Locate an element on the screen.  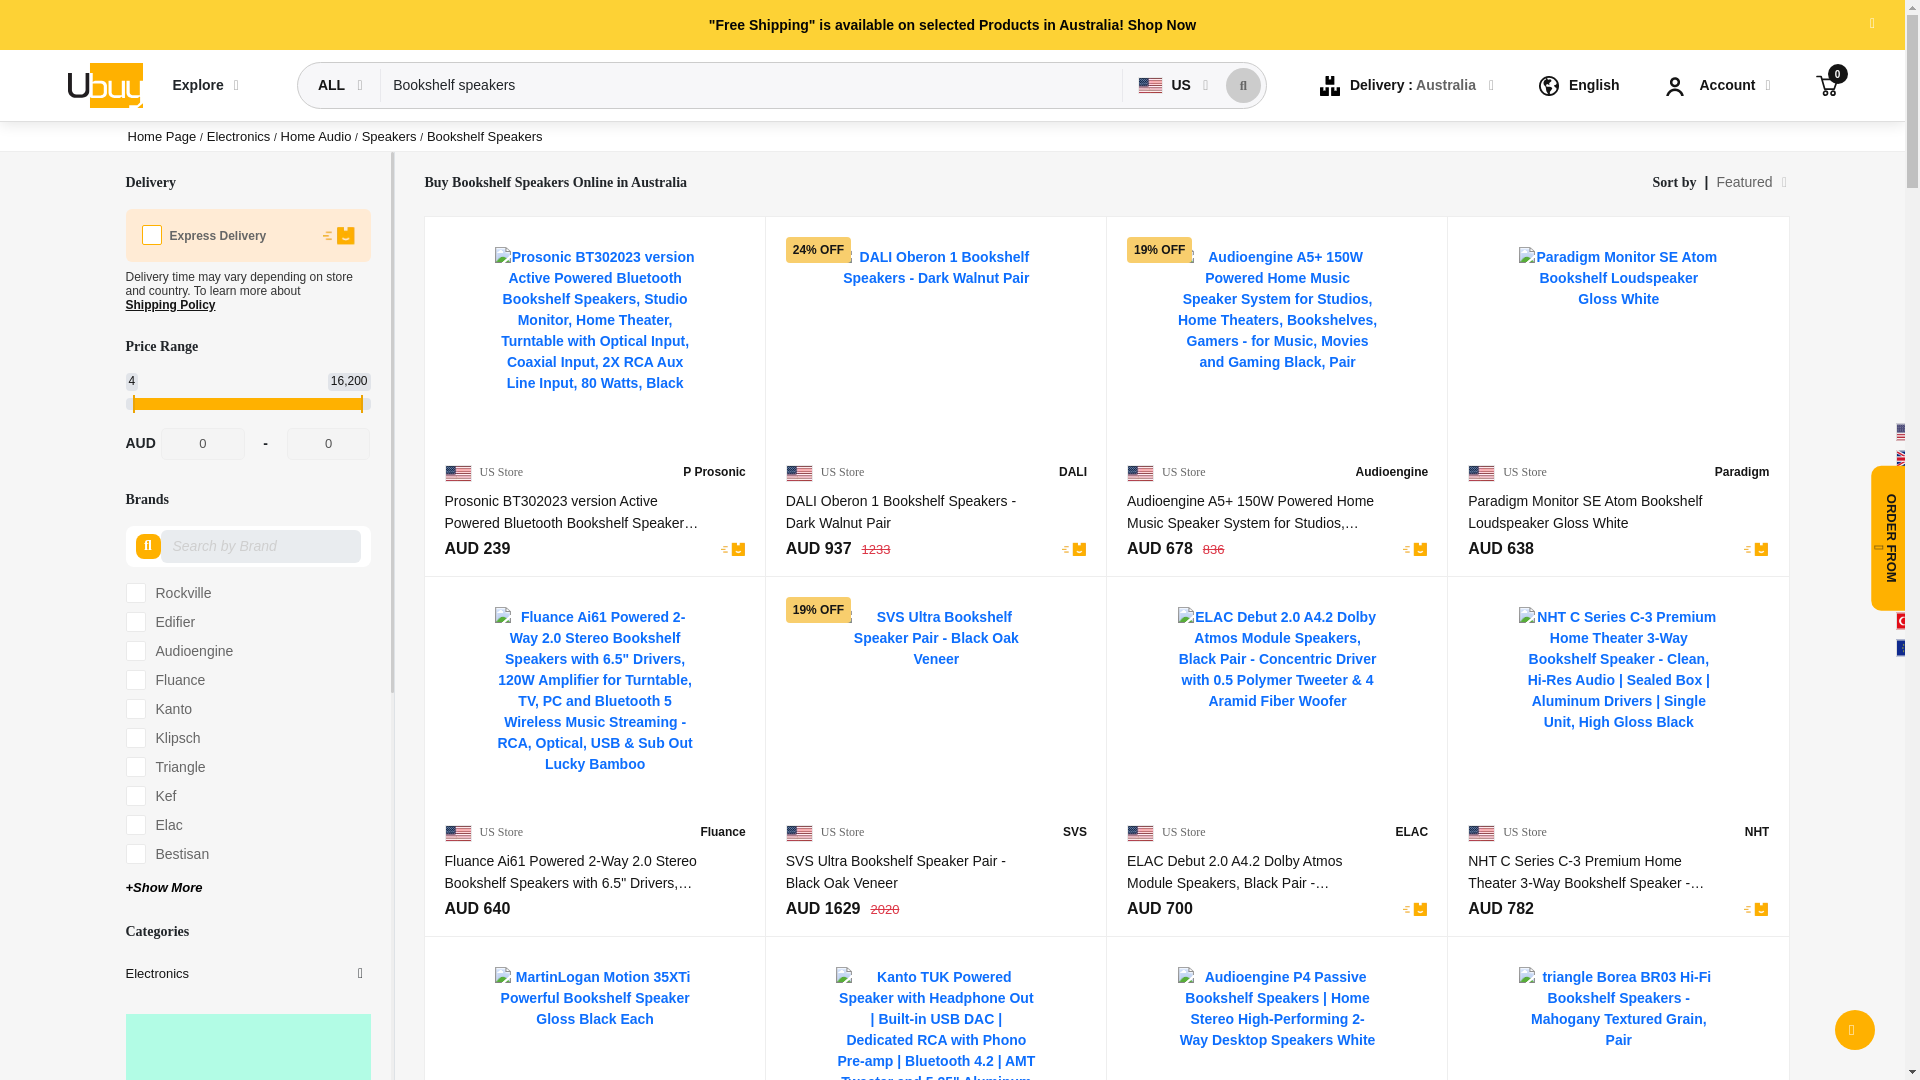
Bookshelf speakers is located at coordinates (752, 85).